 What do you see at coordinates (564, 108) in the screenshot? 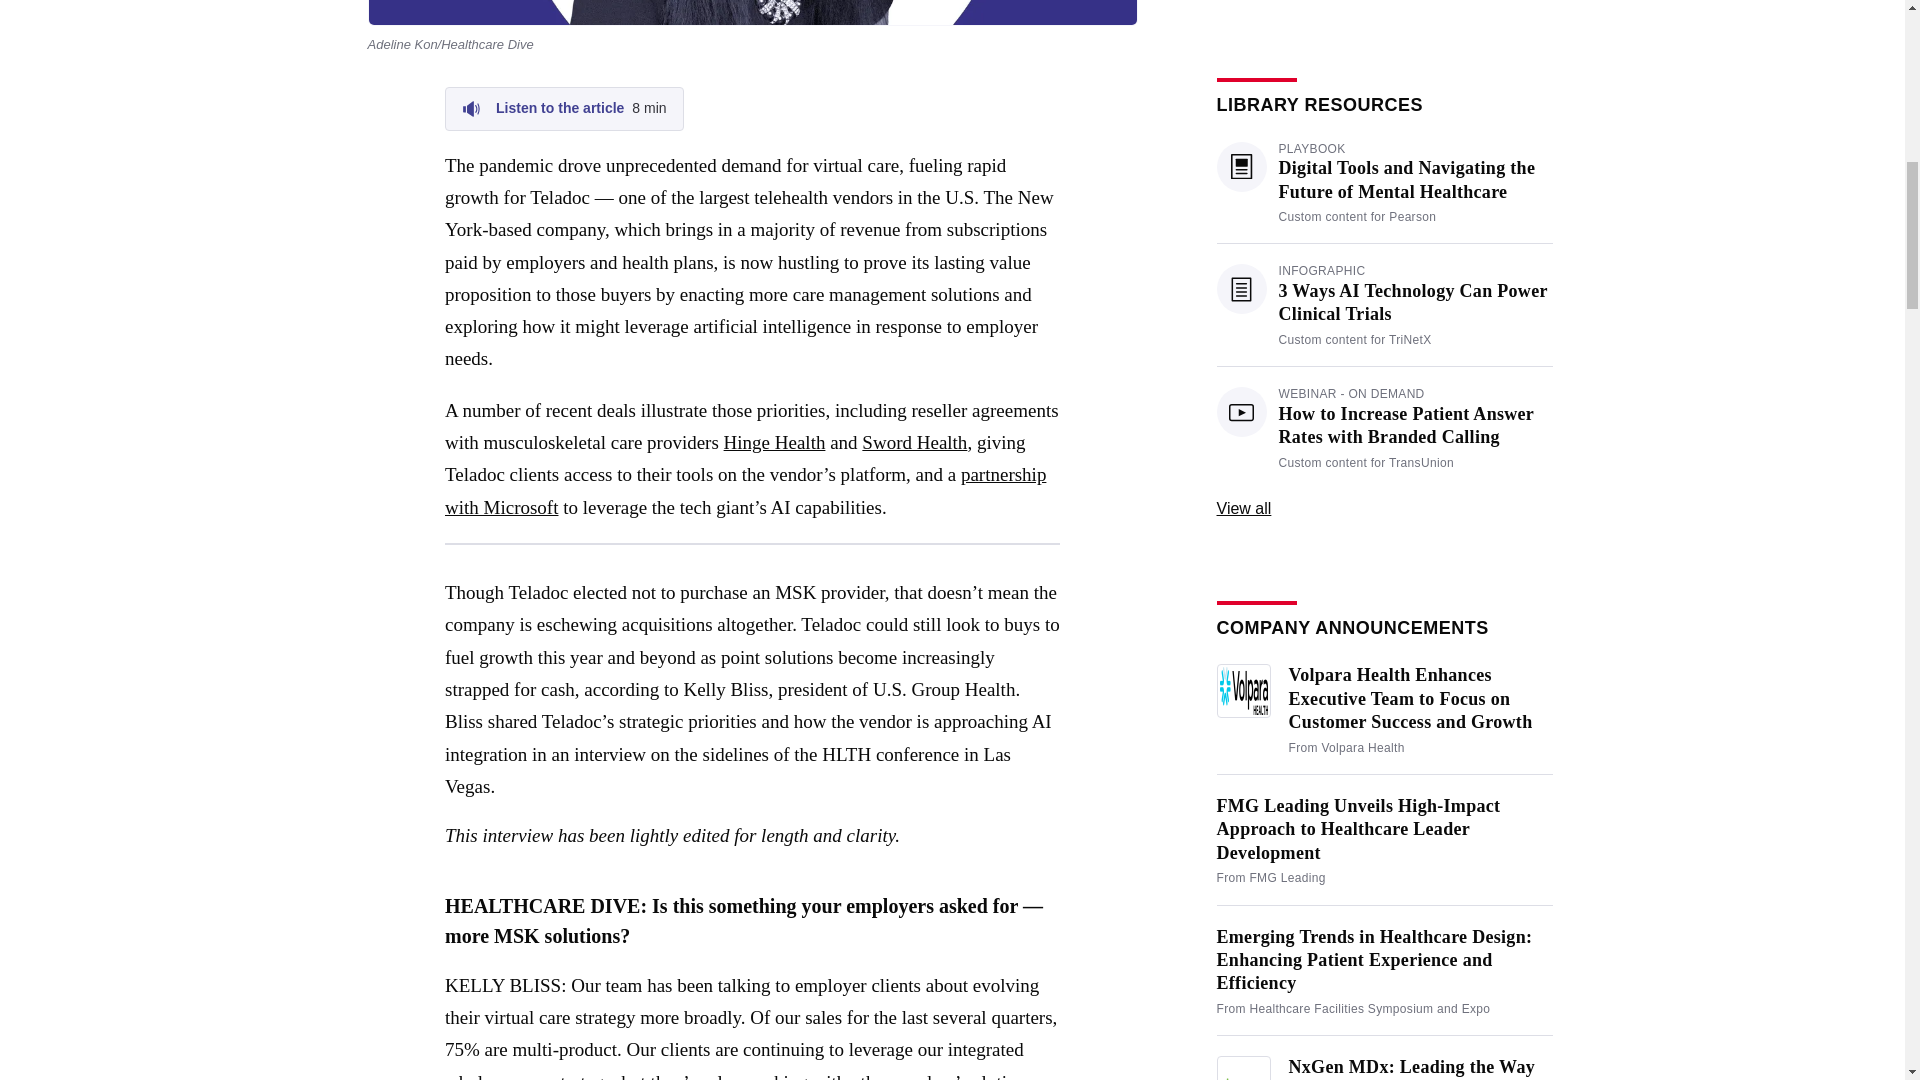
I see `Hinge Health` at bounding box center [564, 108].